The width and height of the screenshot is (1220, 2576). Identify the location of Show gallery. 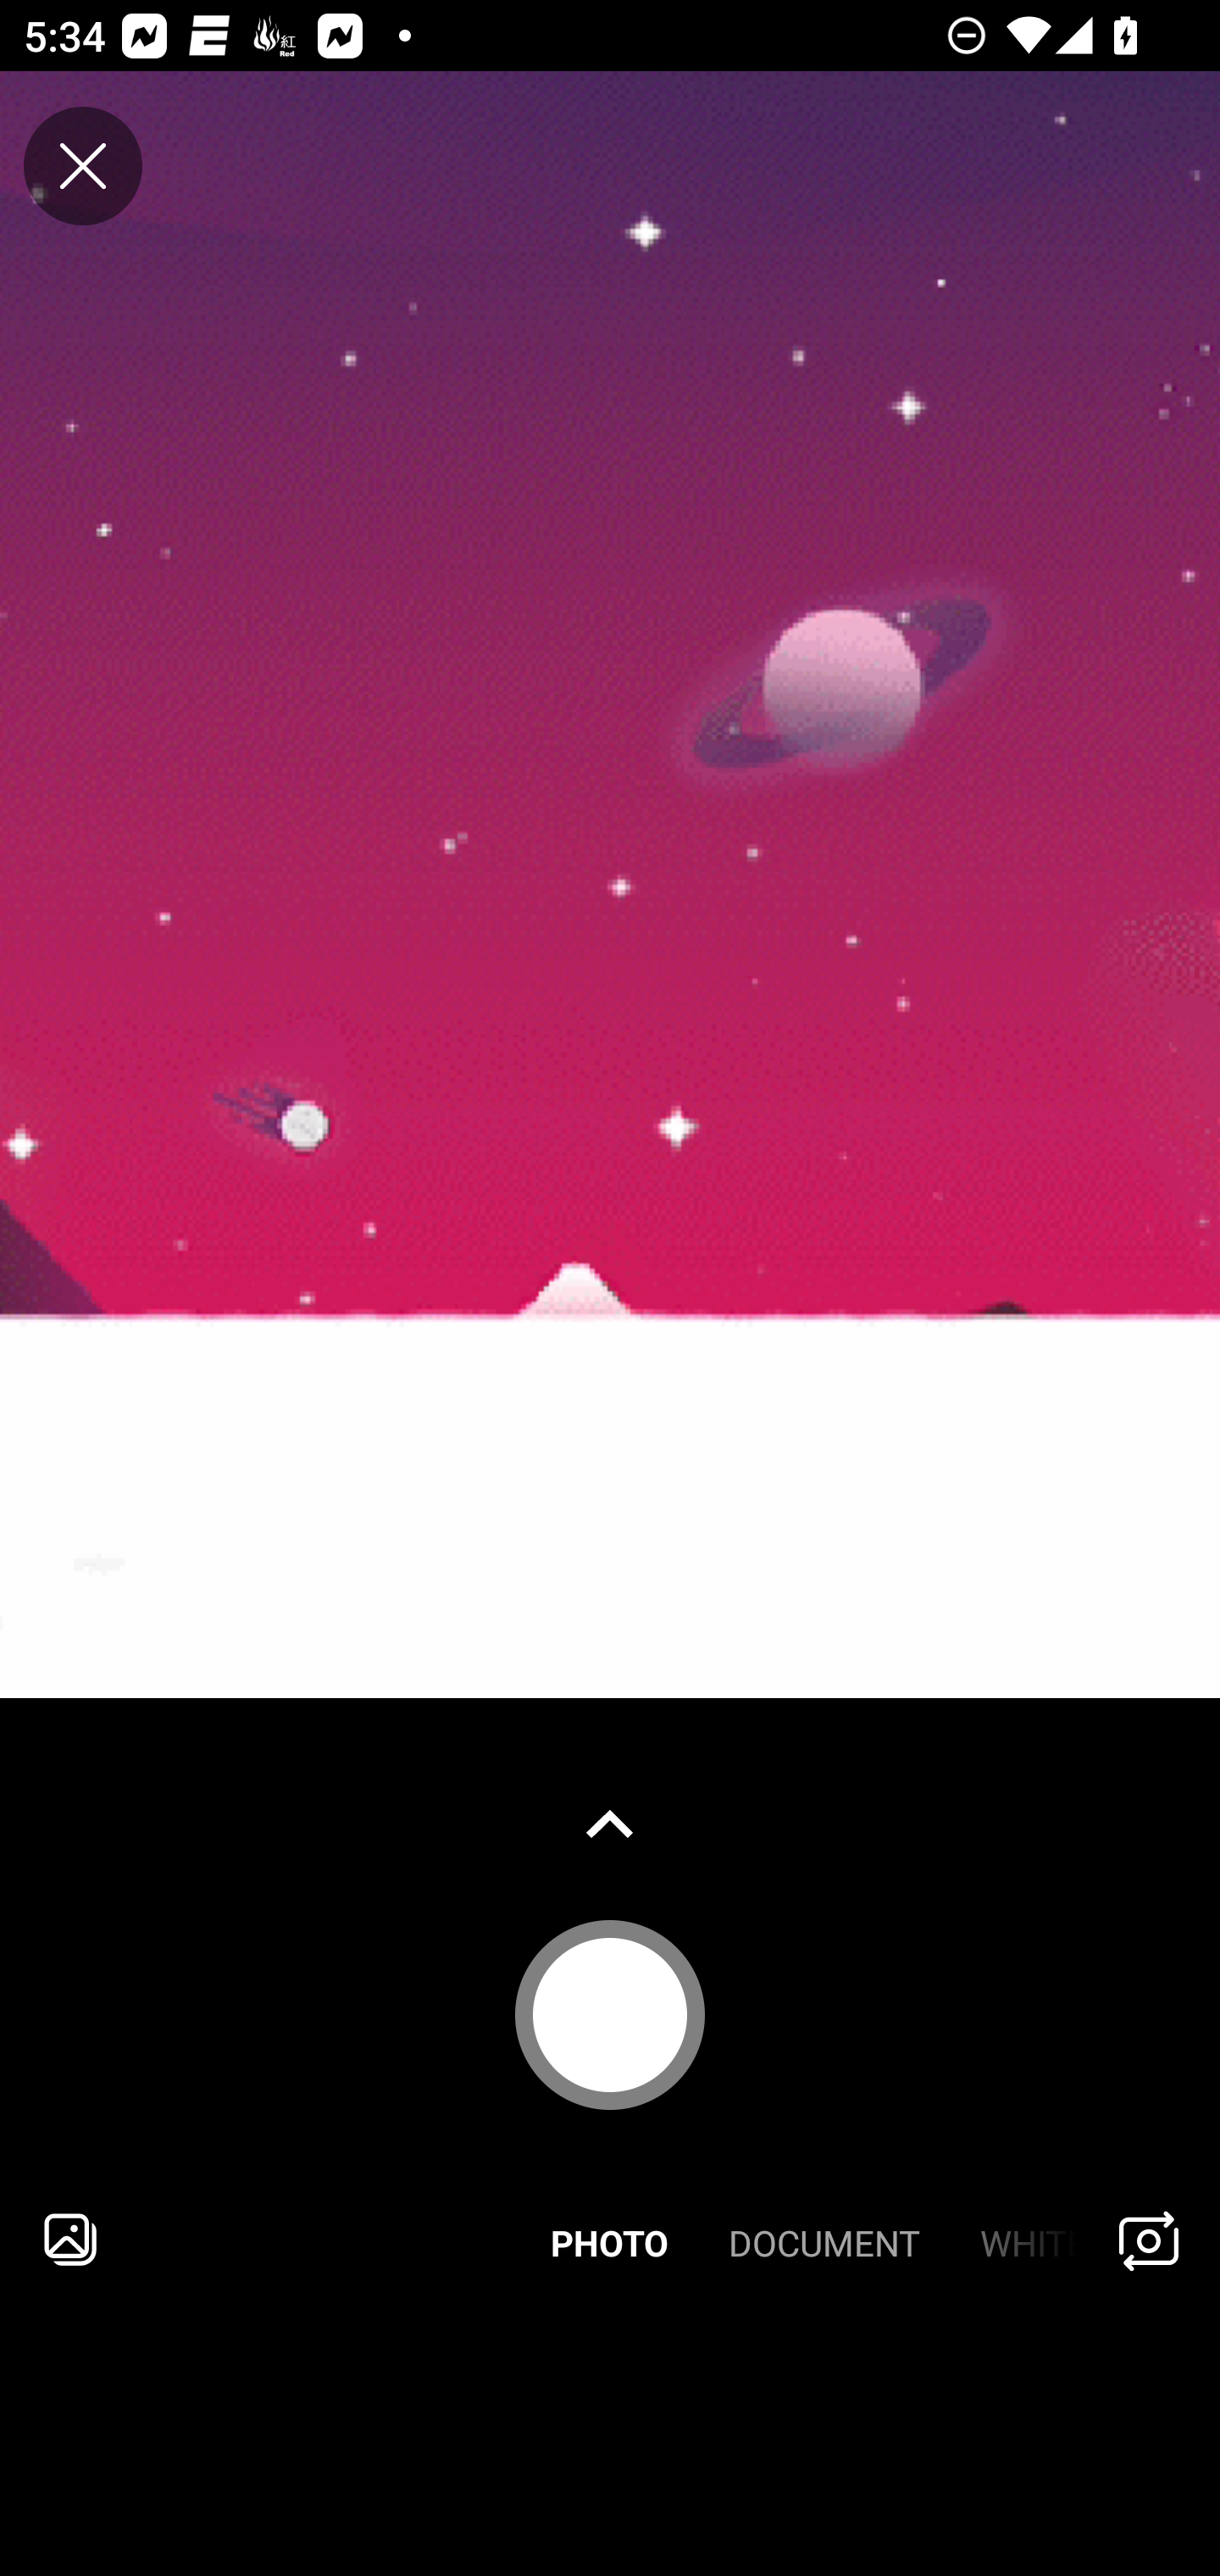
(610, 1824).